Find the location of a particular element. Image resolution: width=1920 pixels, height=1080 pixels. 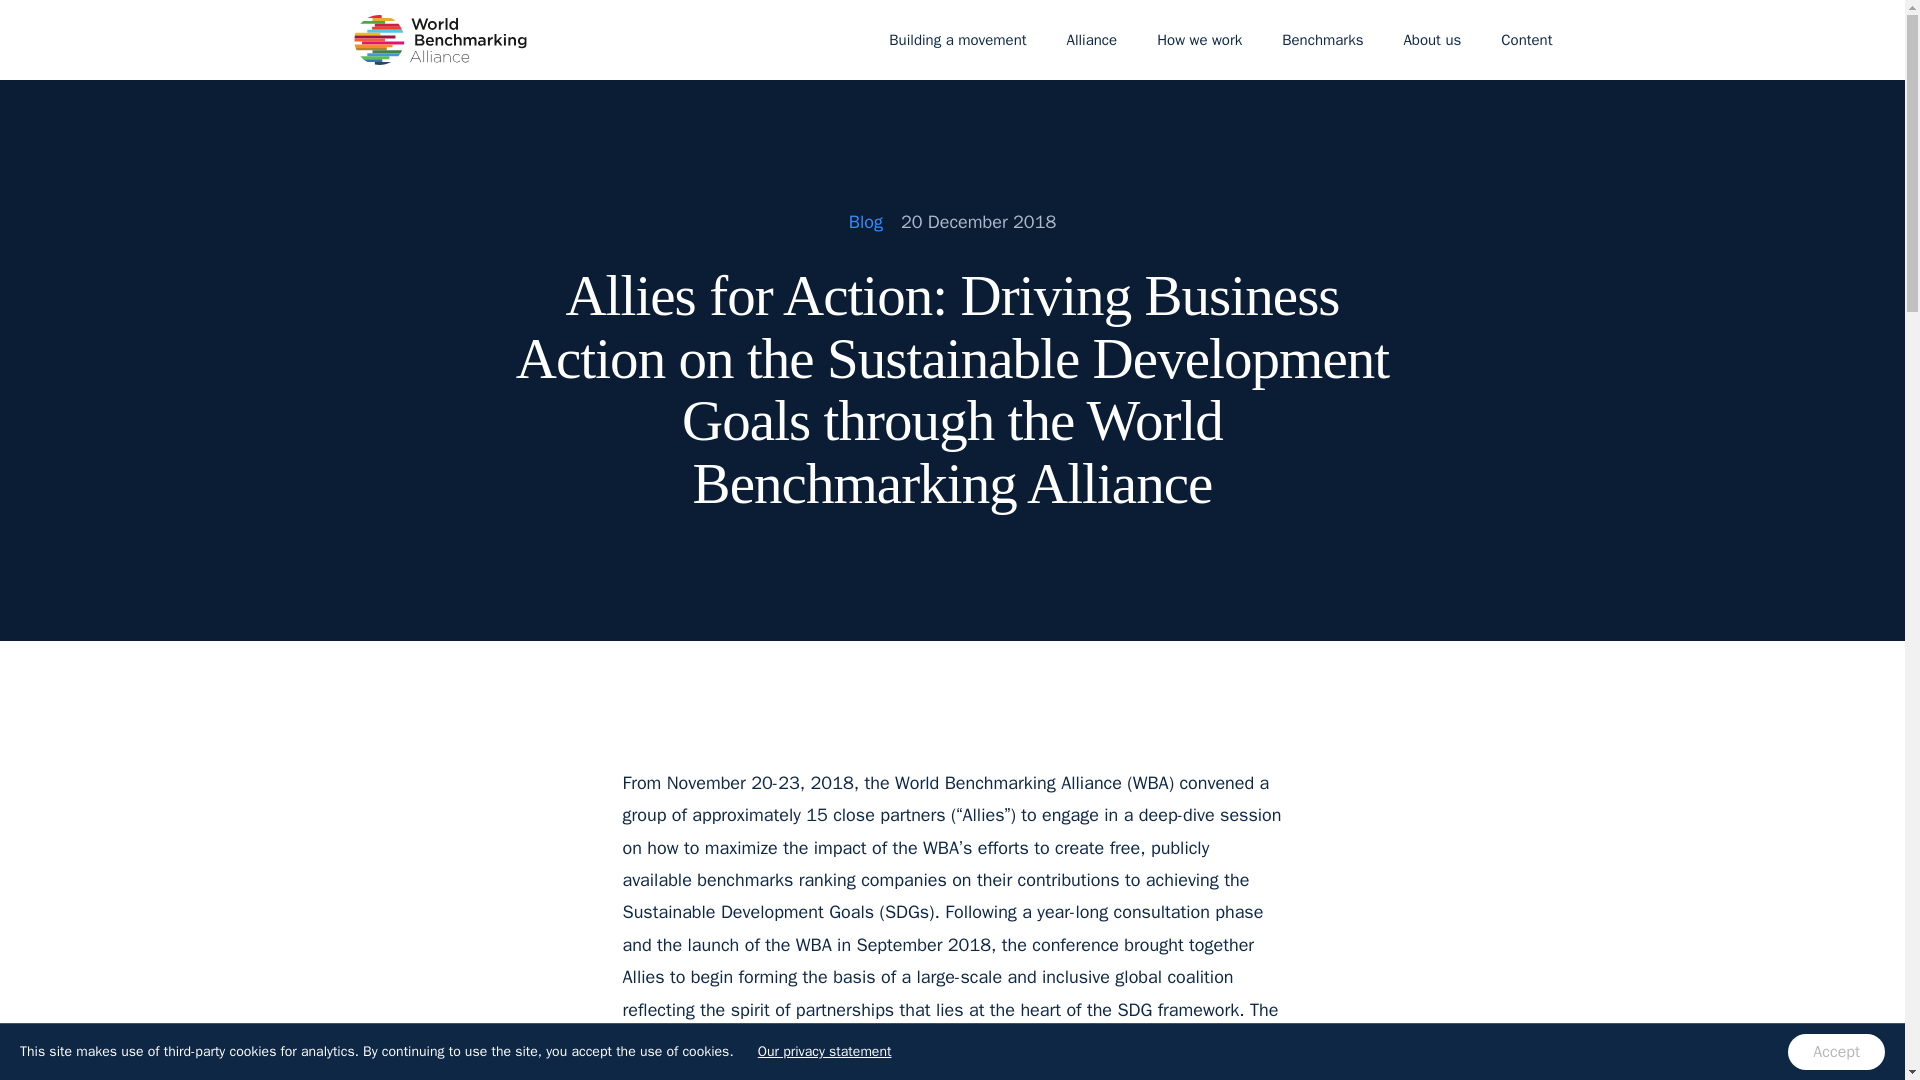

Benchmarks is located at coordinates (1322, 40).